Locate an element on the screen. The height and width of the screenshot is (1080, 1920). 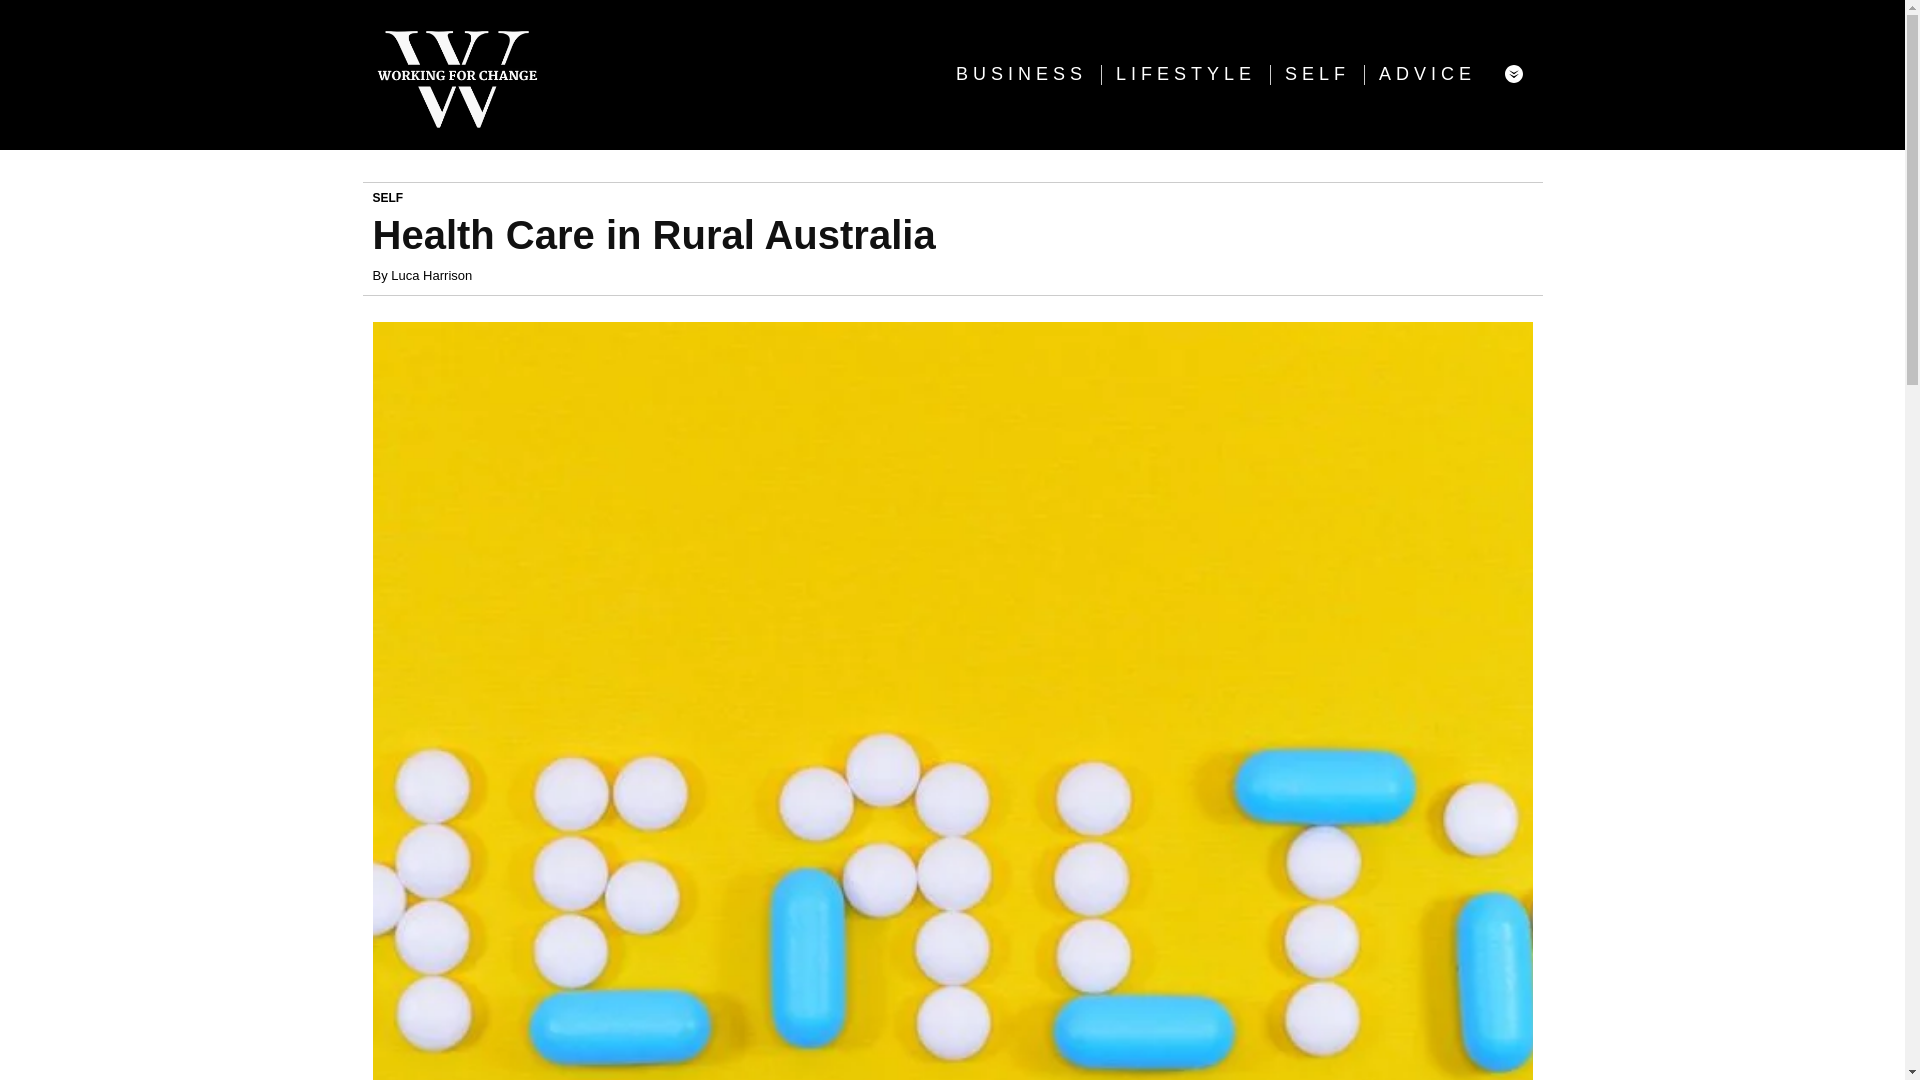
By Luca Harrison is located at coordinates (422, 276).